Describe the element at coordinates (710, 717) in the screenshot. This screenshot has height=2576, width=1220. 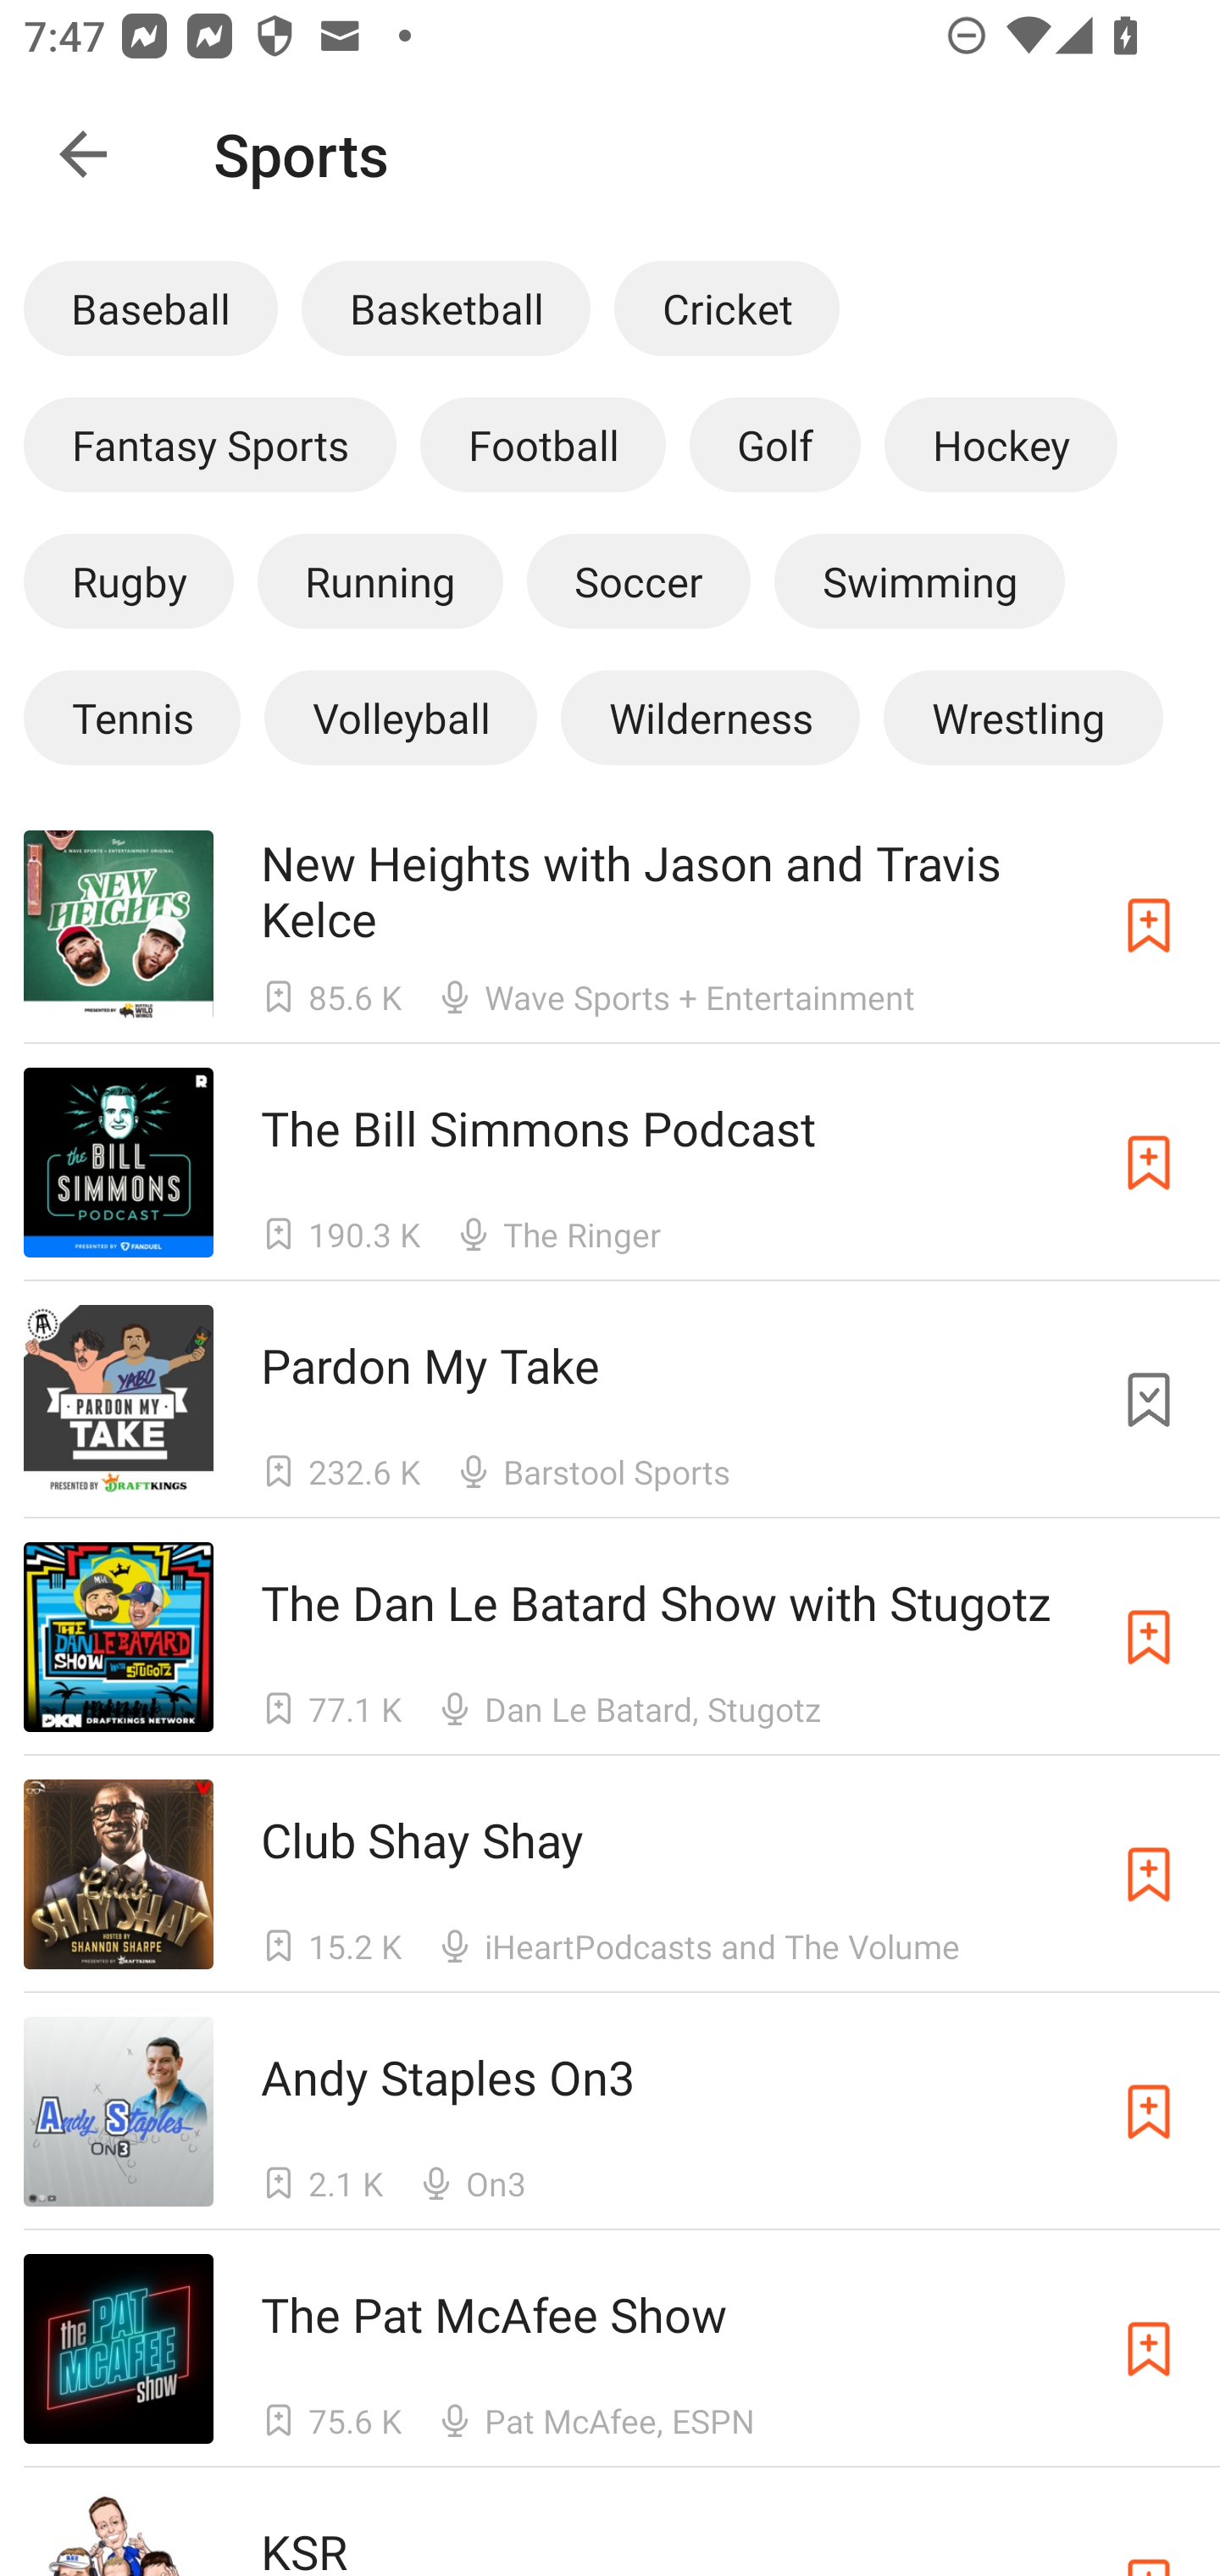
I see `Wilderness` at that location.